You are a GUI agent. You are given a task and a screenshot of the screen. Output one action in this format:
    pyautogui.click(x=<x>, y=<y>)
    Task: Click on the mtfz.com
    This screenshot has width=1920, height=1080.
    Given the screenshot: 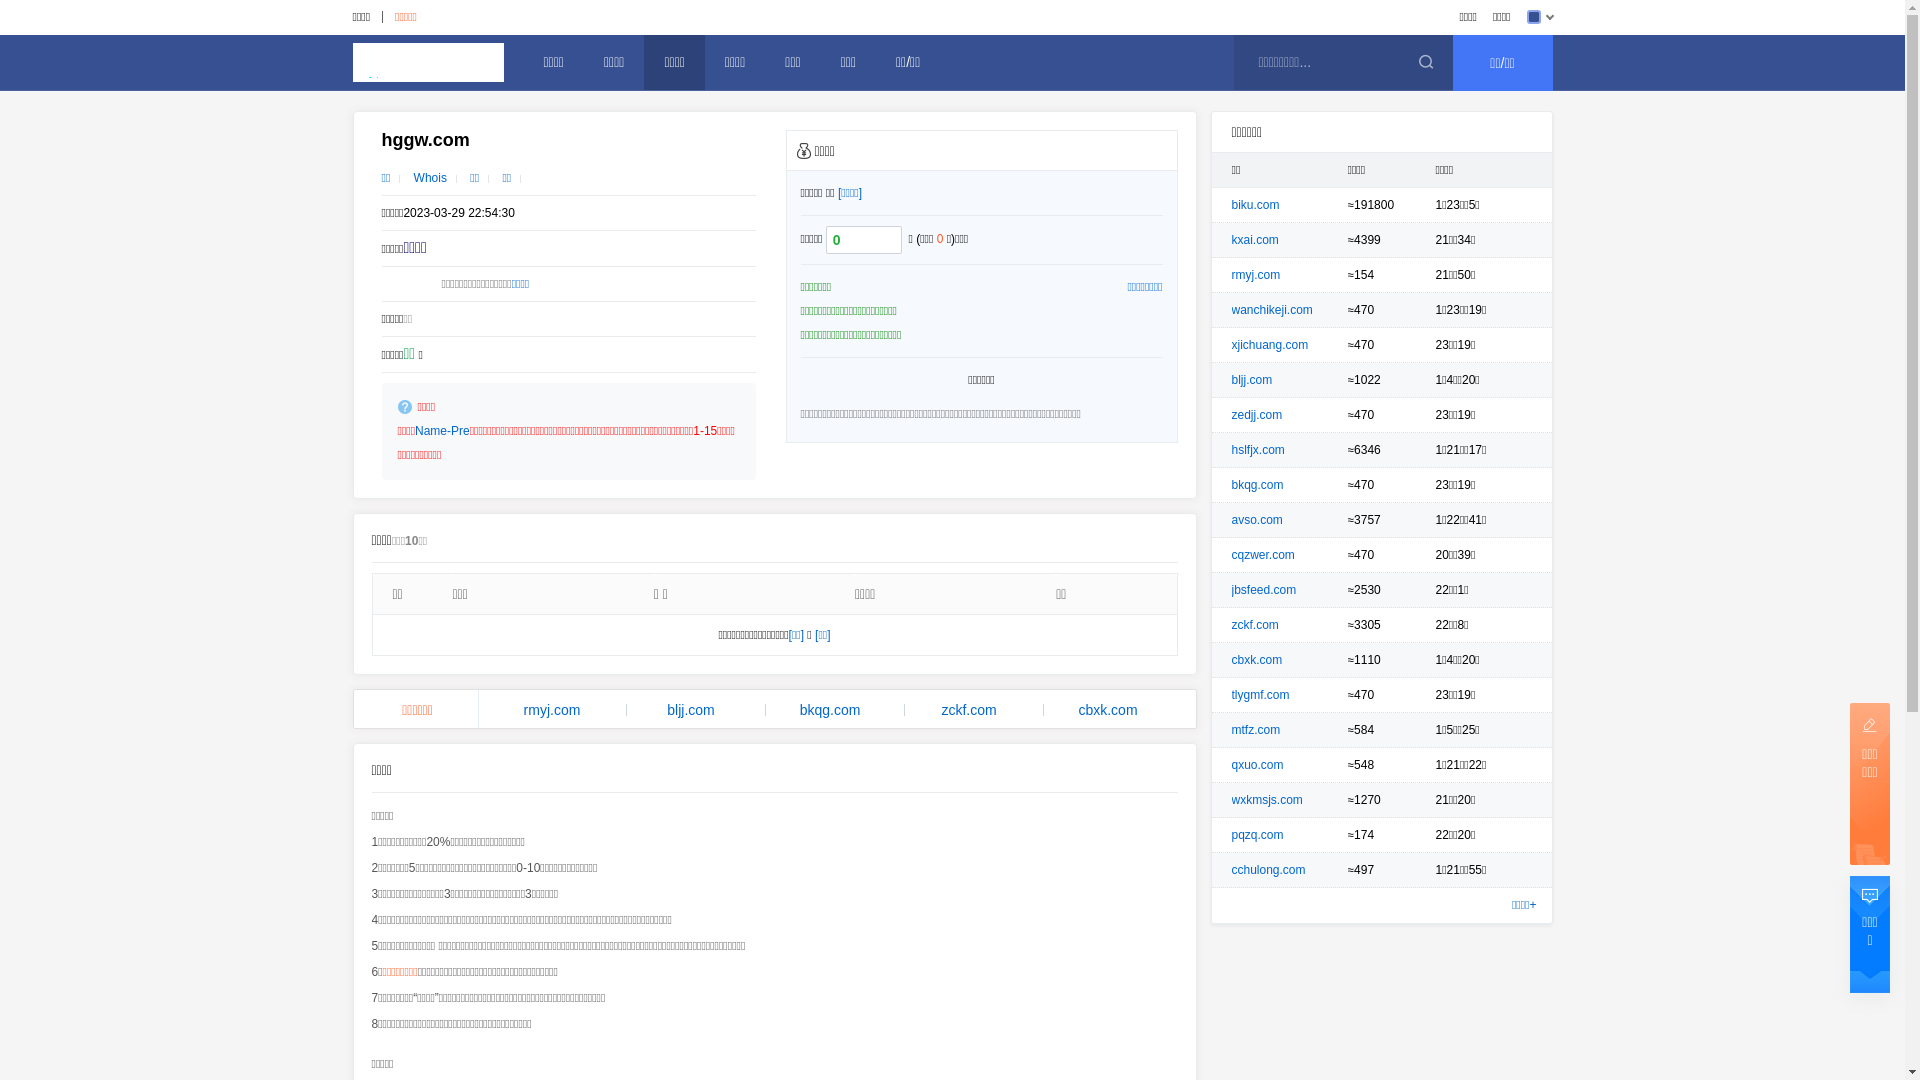 What is the action you would take?
    pyautogui.click(x=1256, y=730)
    